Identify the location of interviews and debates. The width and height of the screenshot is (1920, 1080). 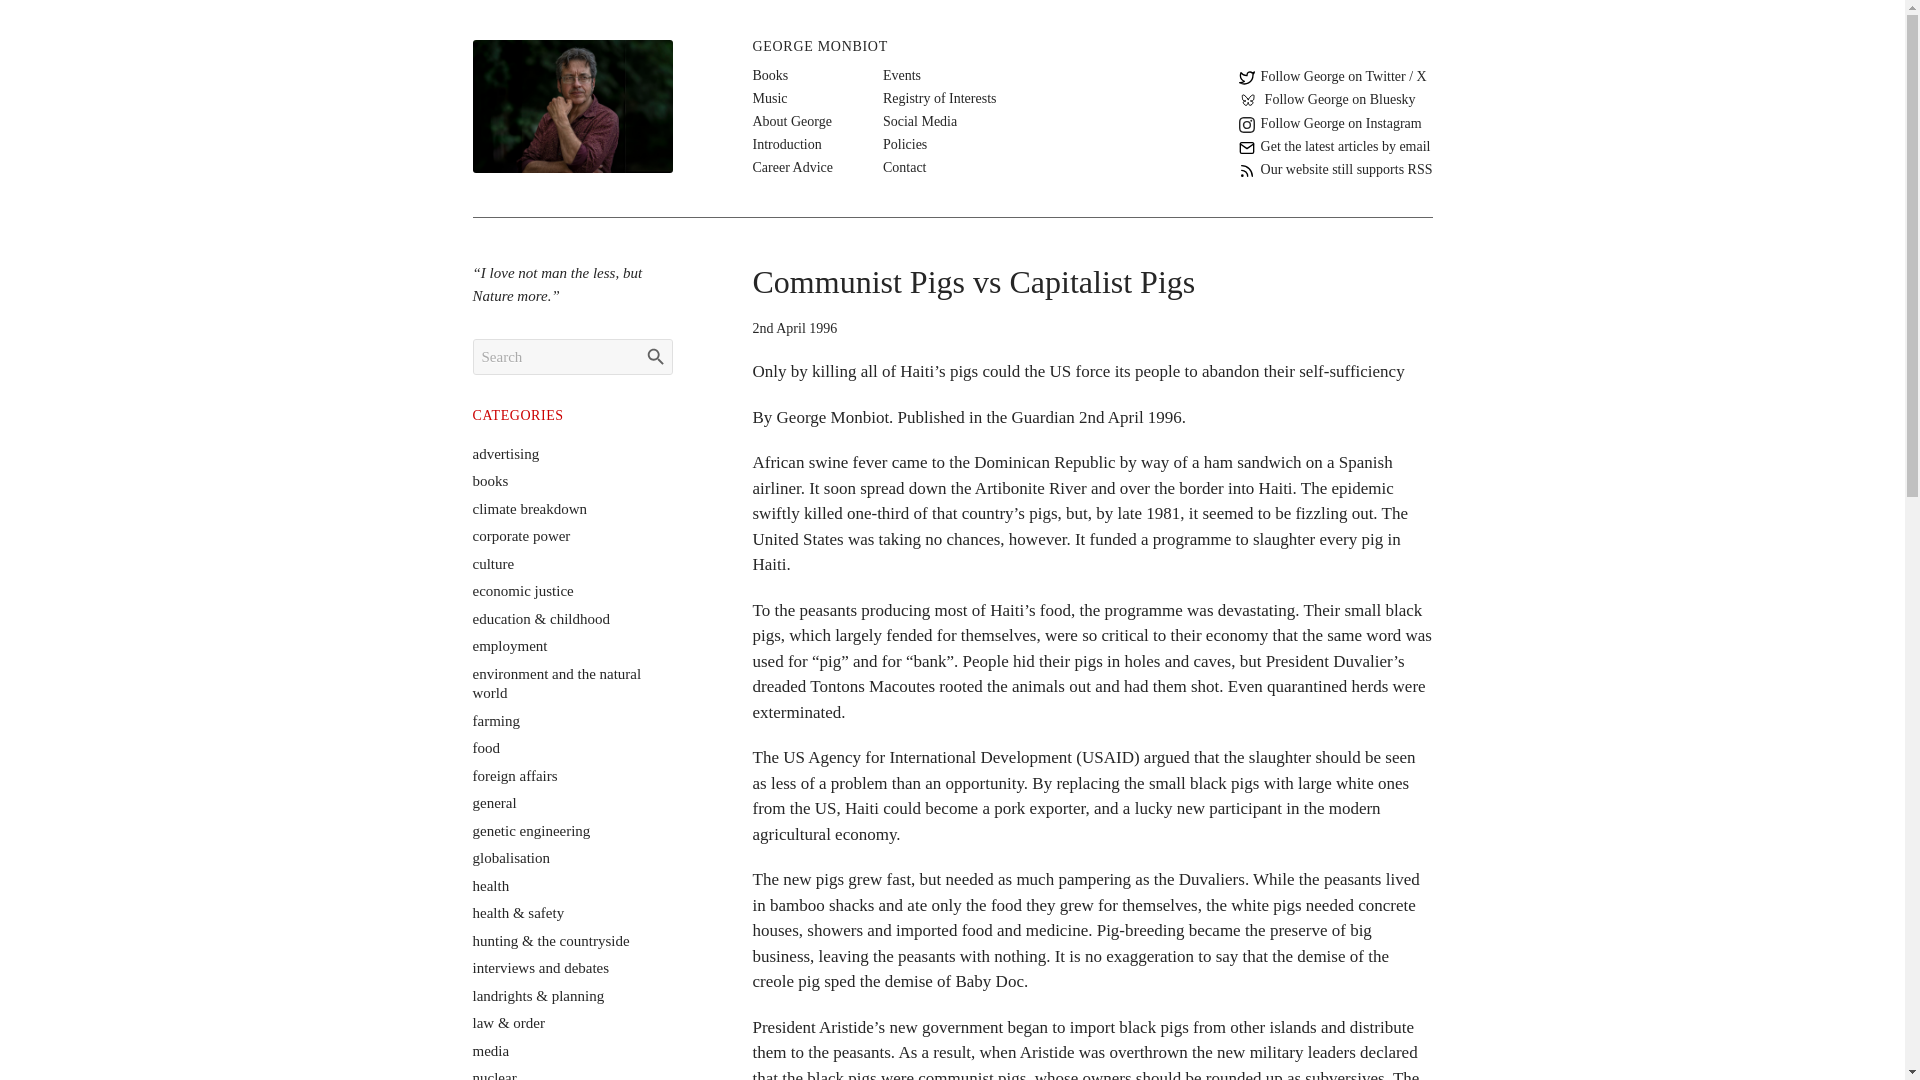
(540, 968).